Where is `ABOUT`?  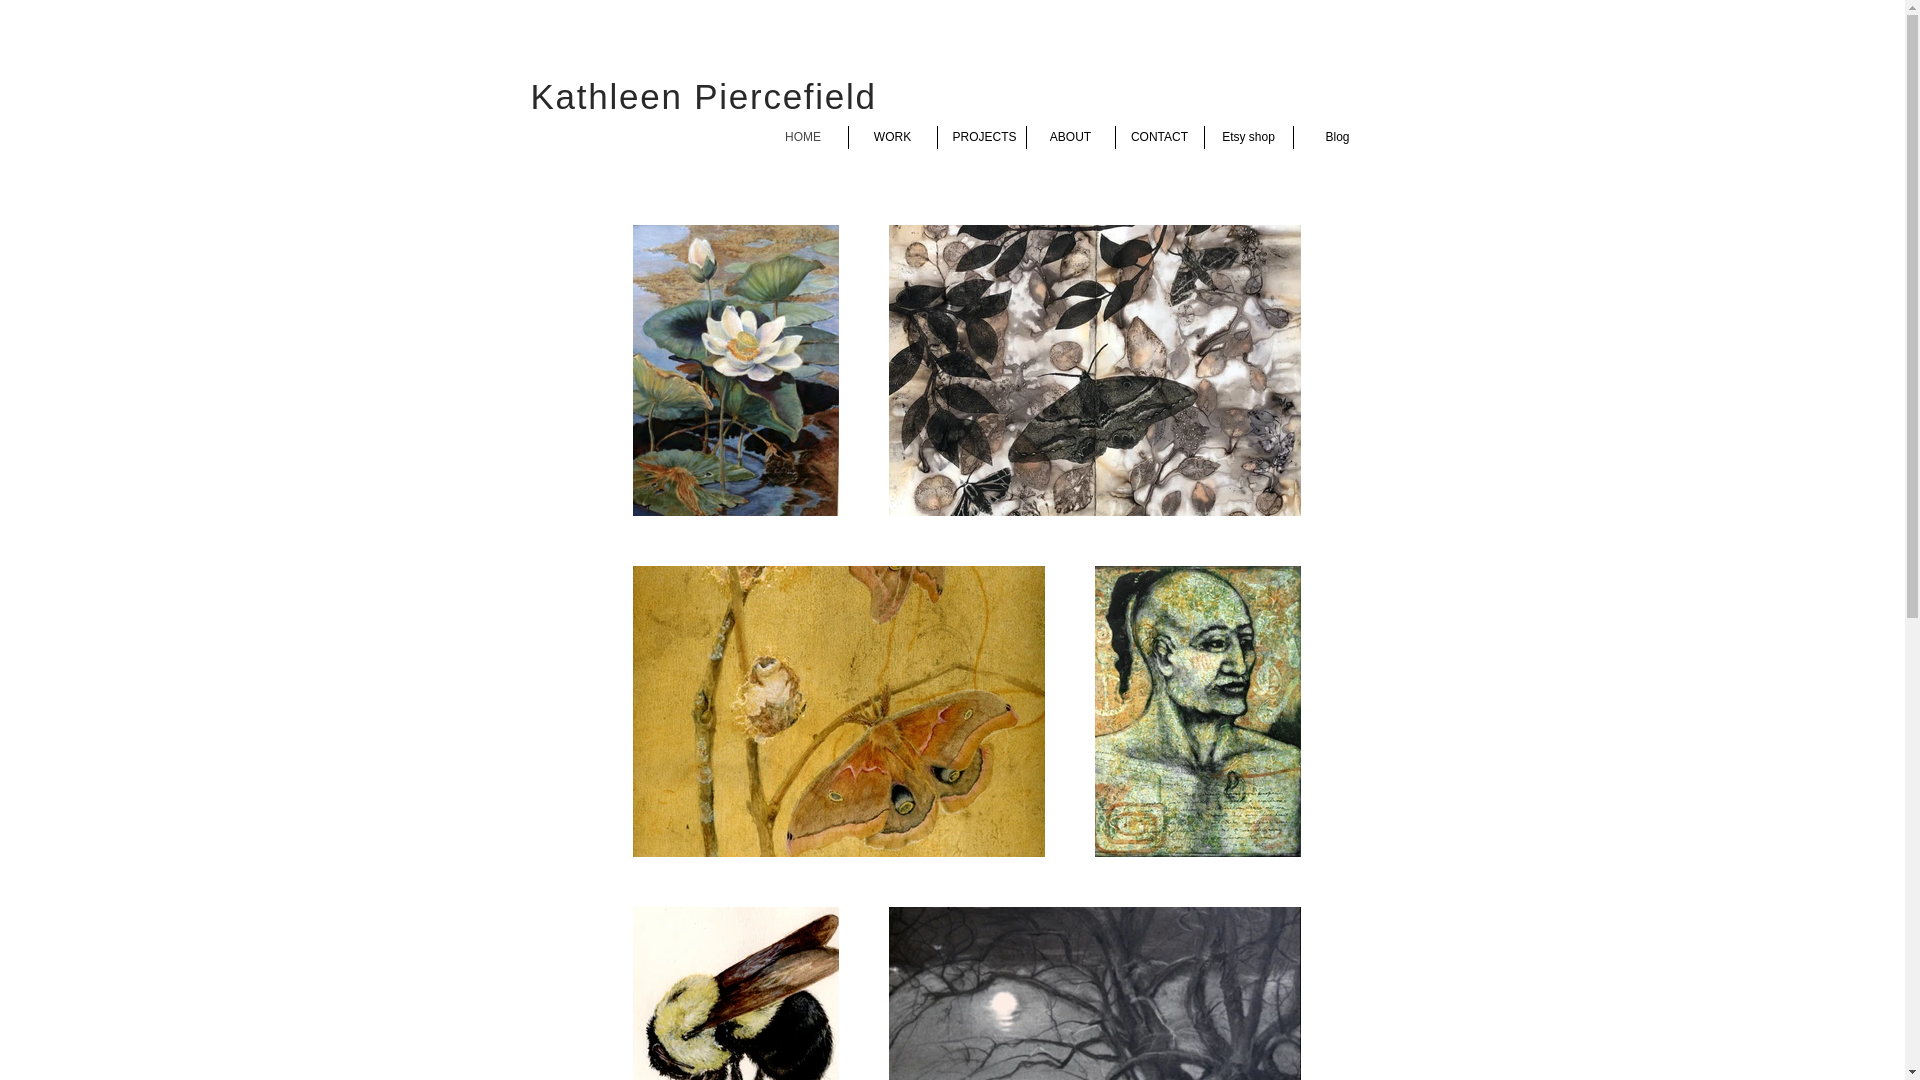
ABOUT is located at coordinates (1069, 138).